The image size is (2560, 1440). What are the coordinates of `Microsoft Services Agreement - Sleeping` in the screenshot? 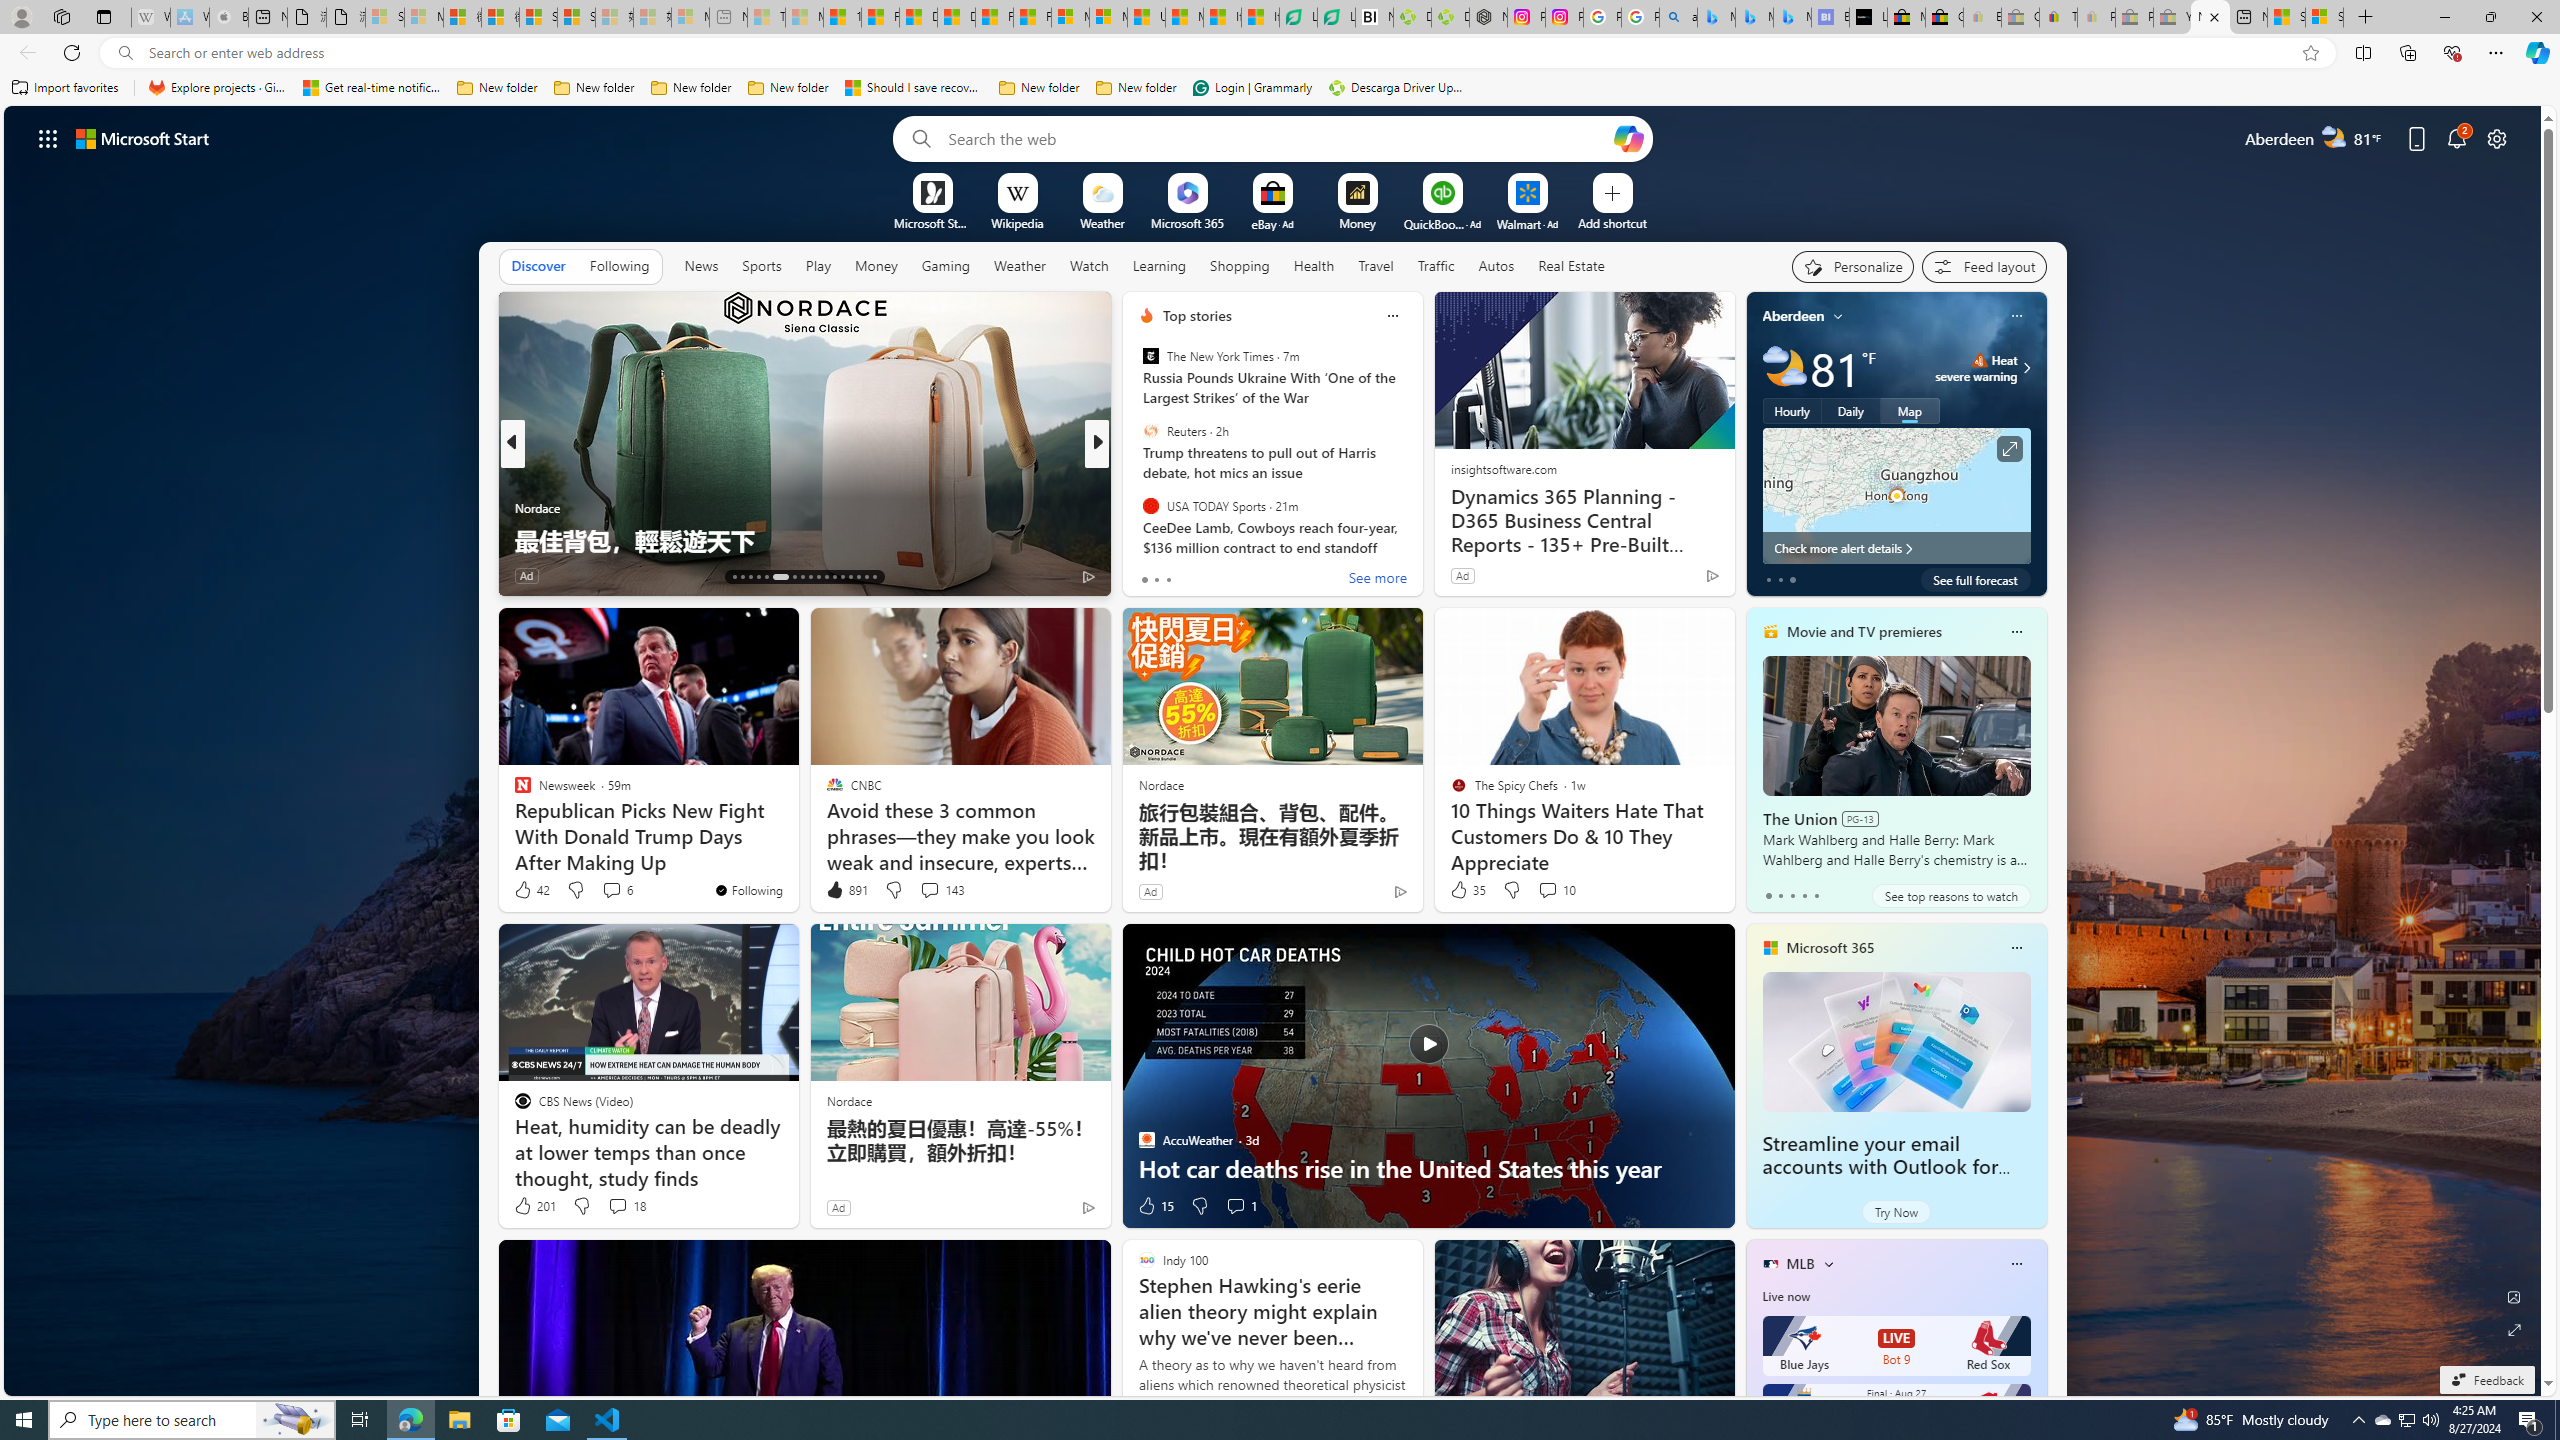 It's located at (424, 17).